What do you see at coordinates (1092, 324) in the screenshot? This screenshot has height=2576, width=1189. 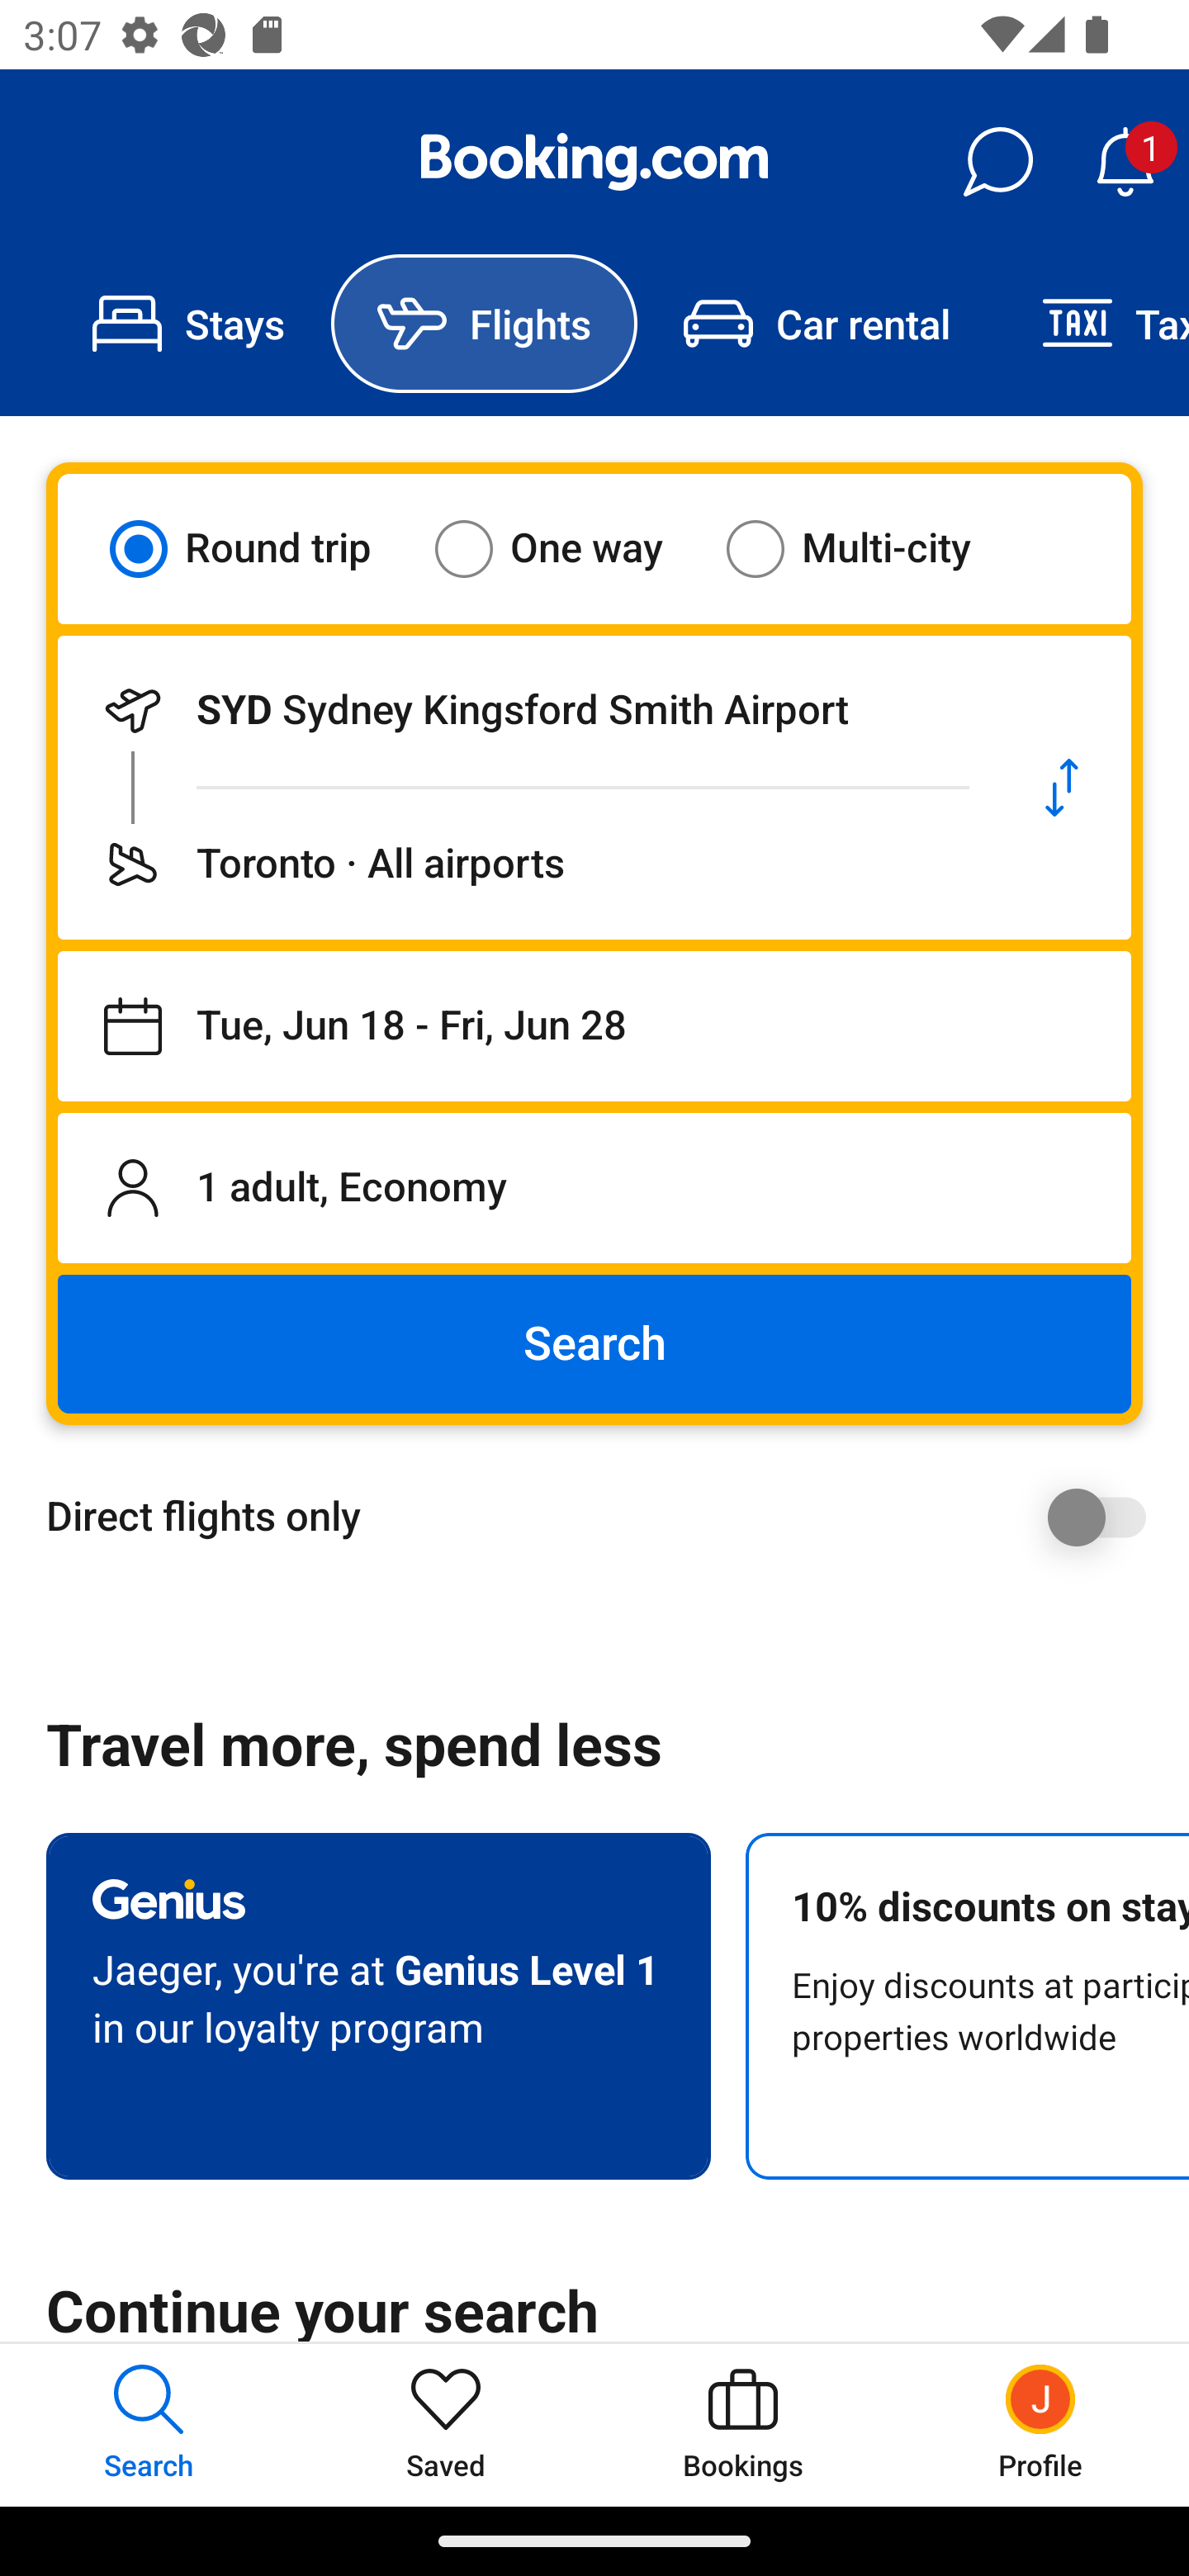 I see `Taxi` at bounding box center [1092, 324].